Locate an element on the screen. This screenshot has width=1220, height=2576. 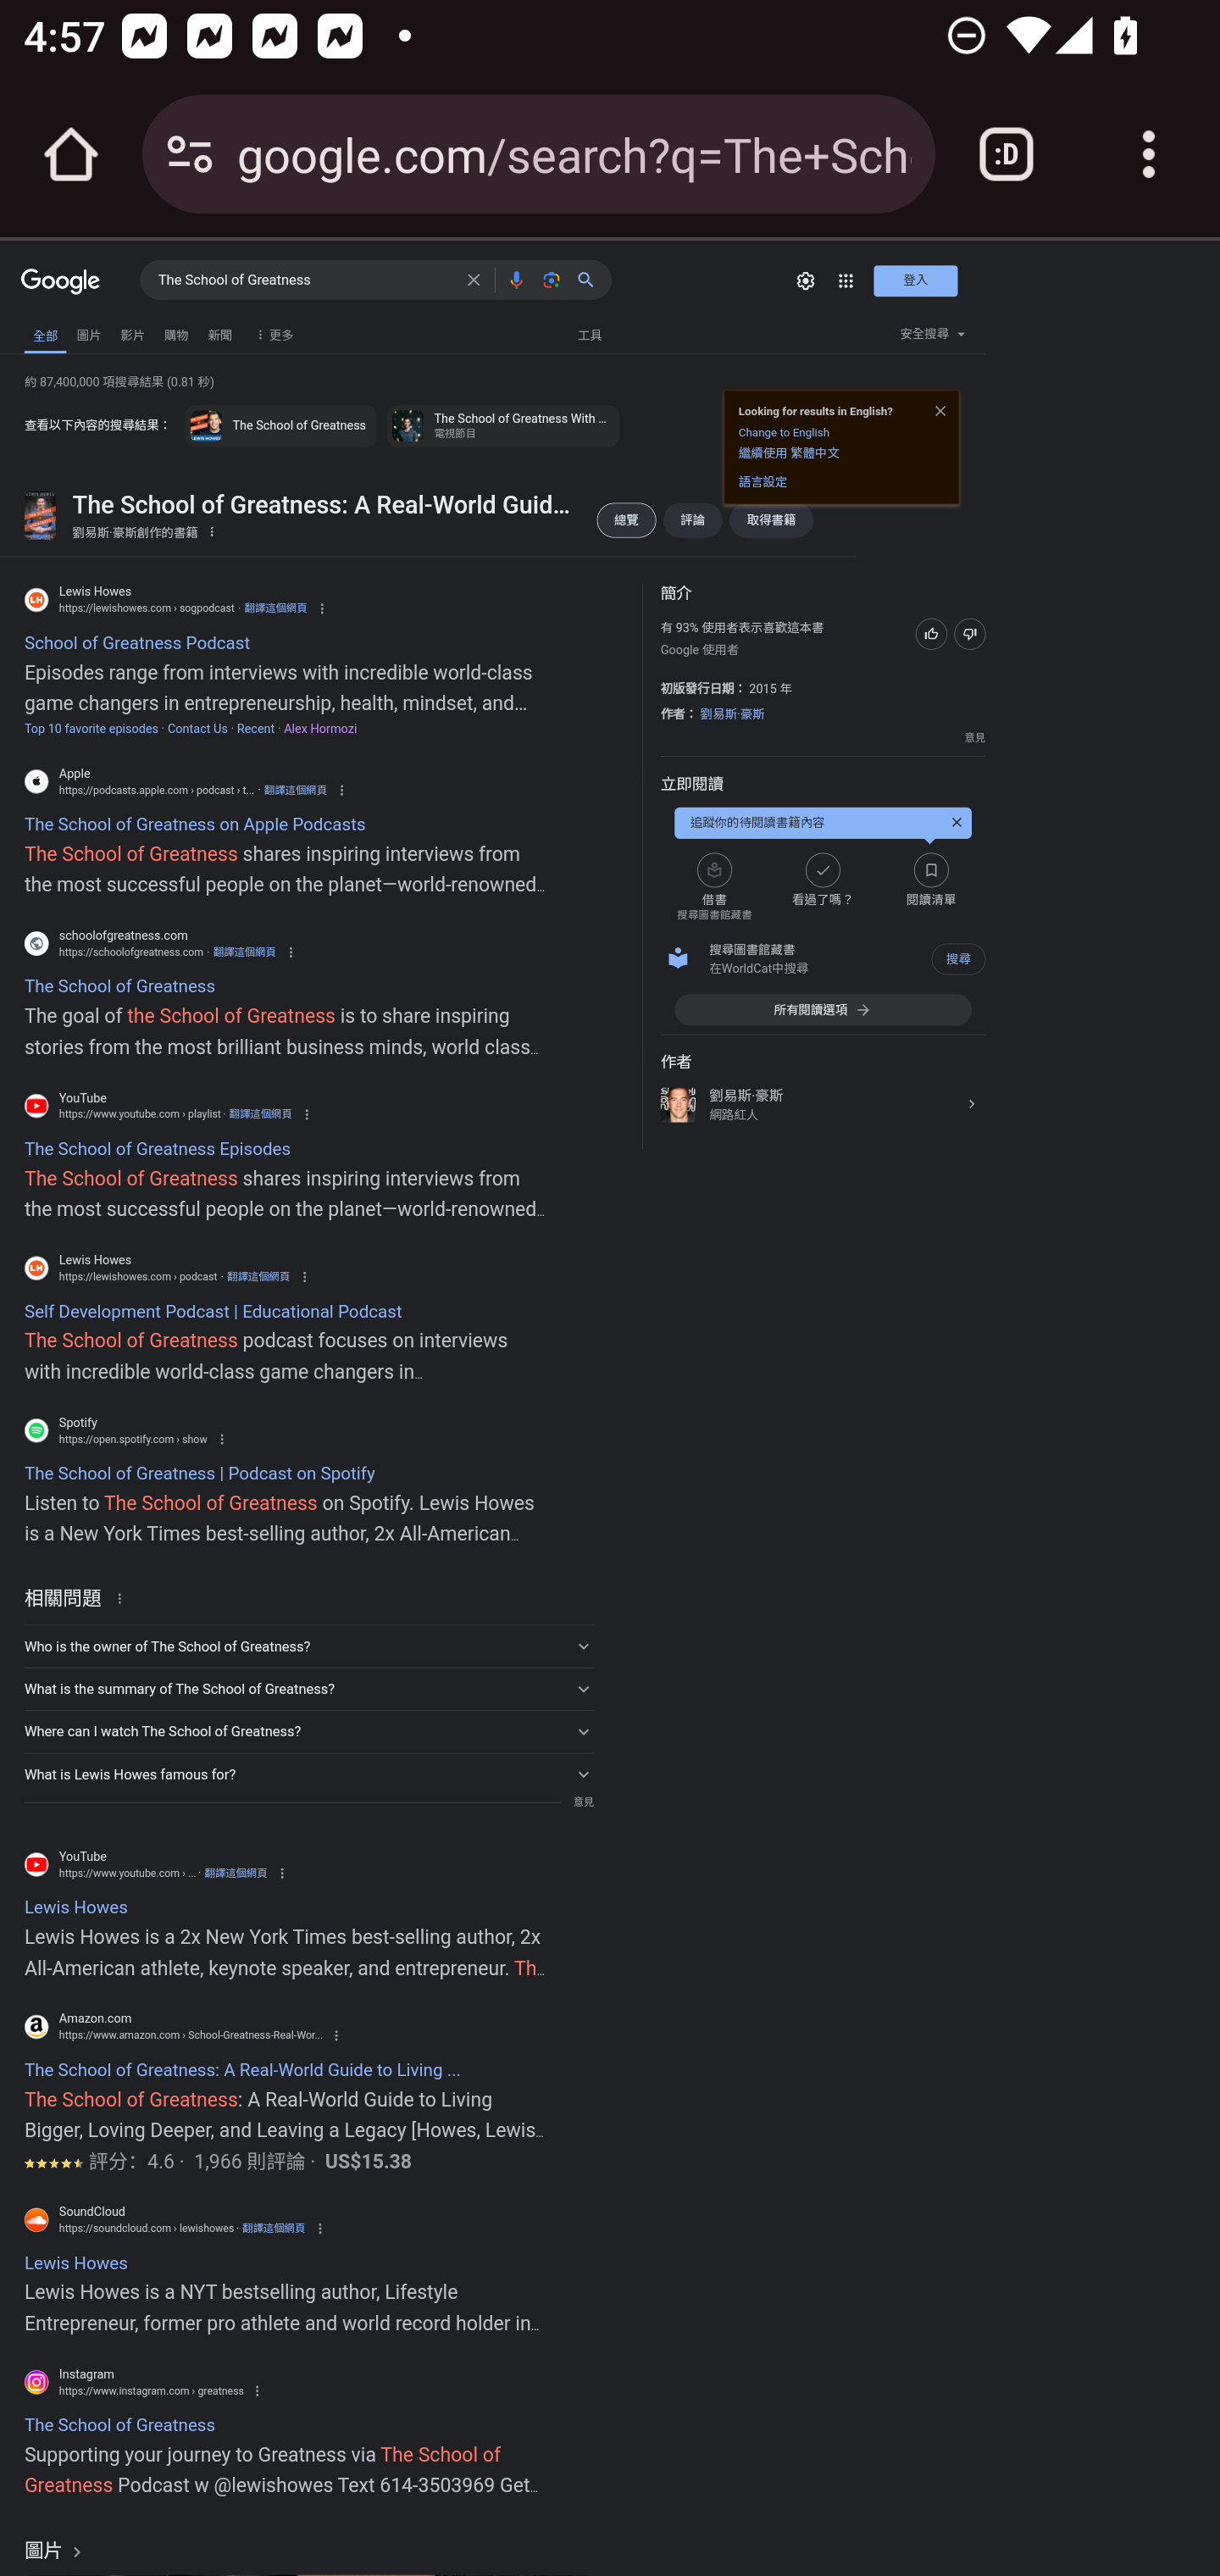
Contact Us is located at coordinates (197, 729).